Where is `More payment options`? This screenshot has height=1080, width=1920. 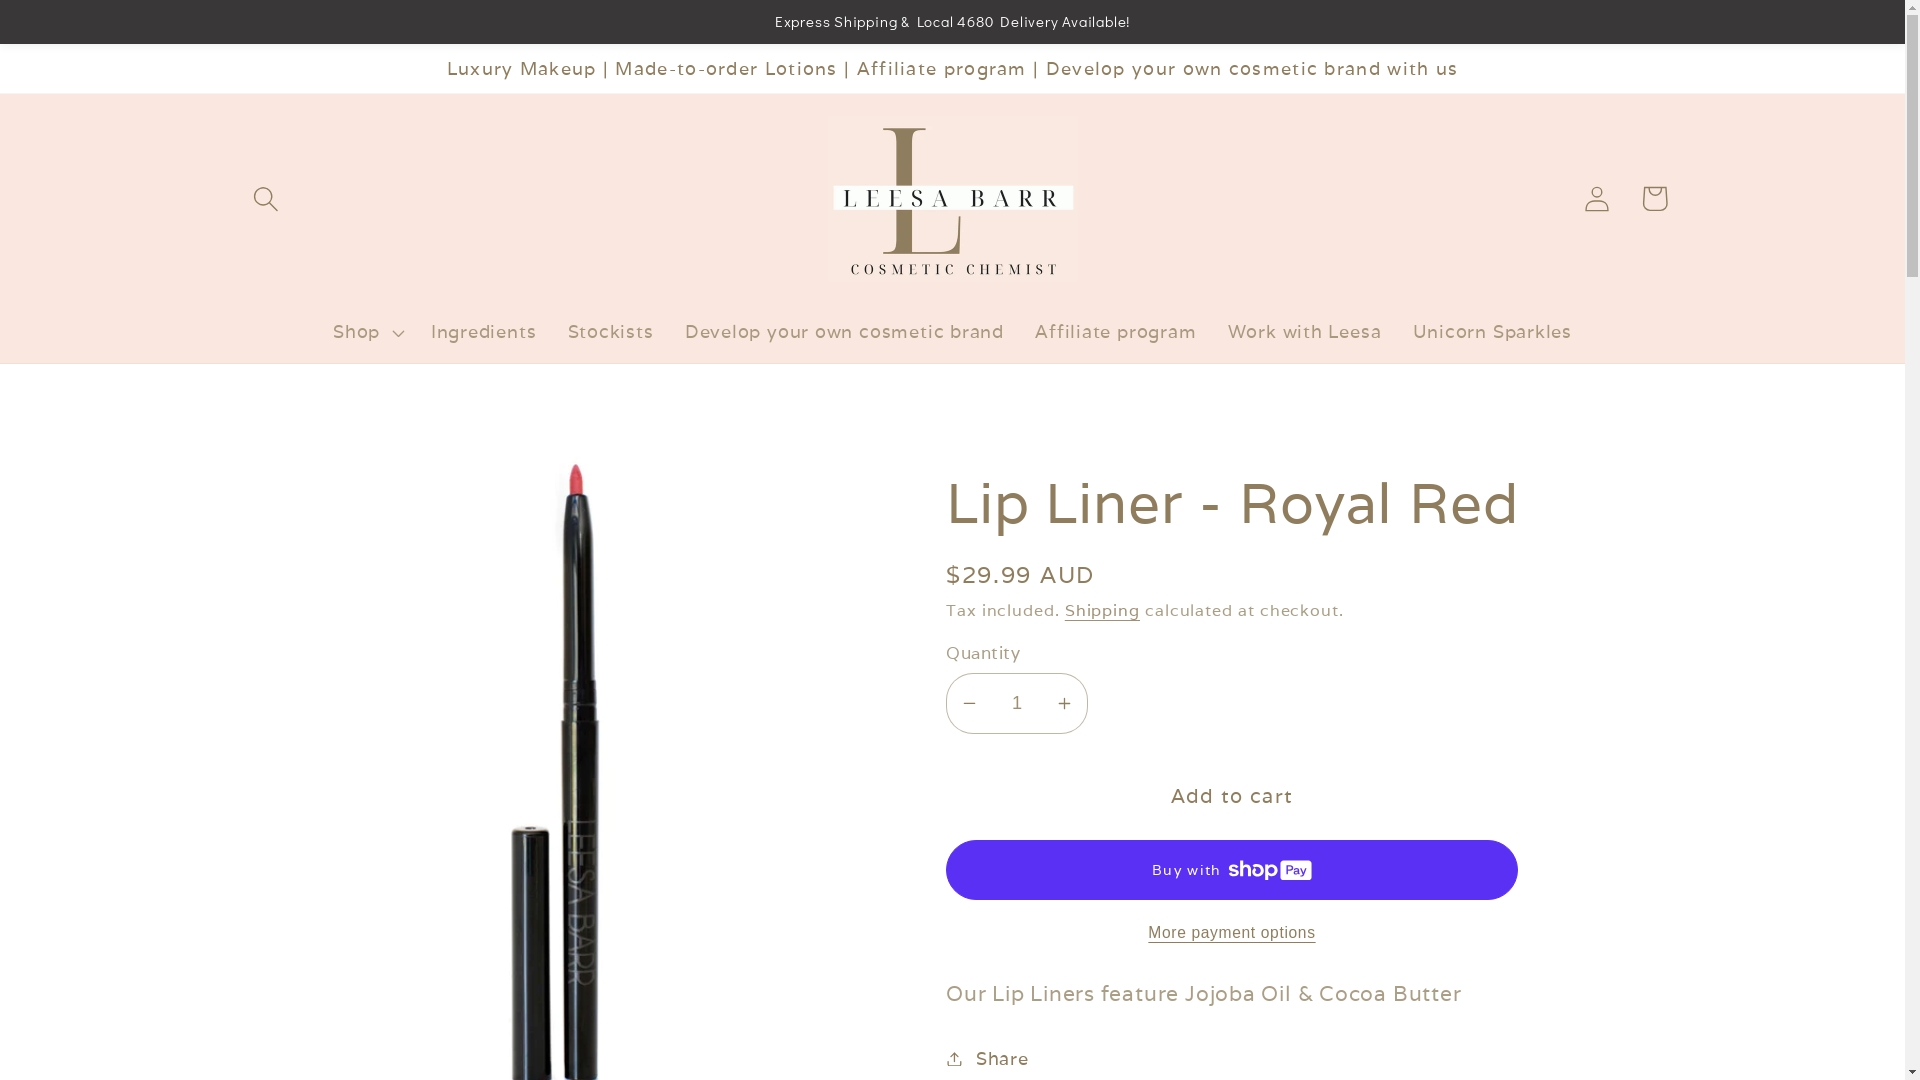
More payment options is located at coordinates (1232, 933).